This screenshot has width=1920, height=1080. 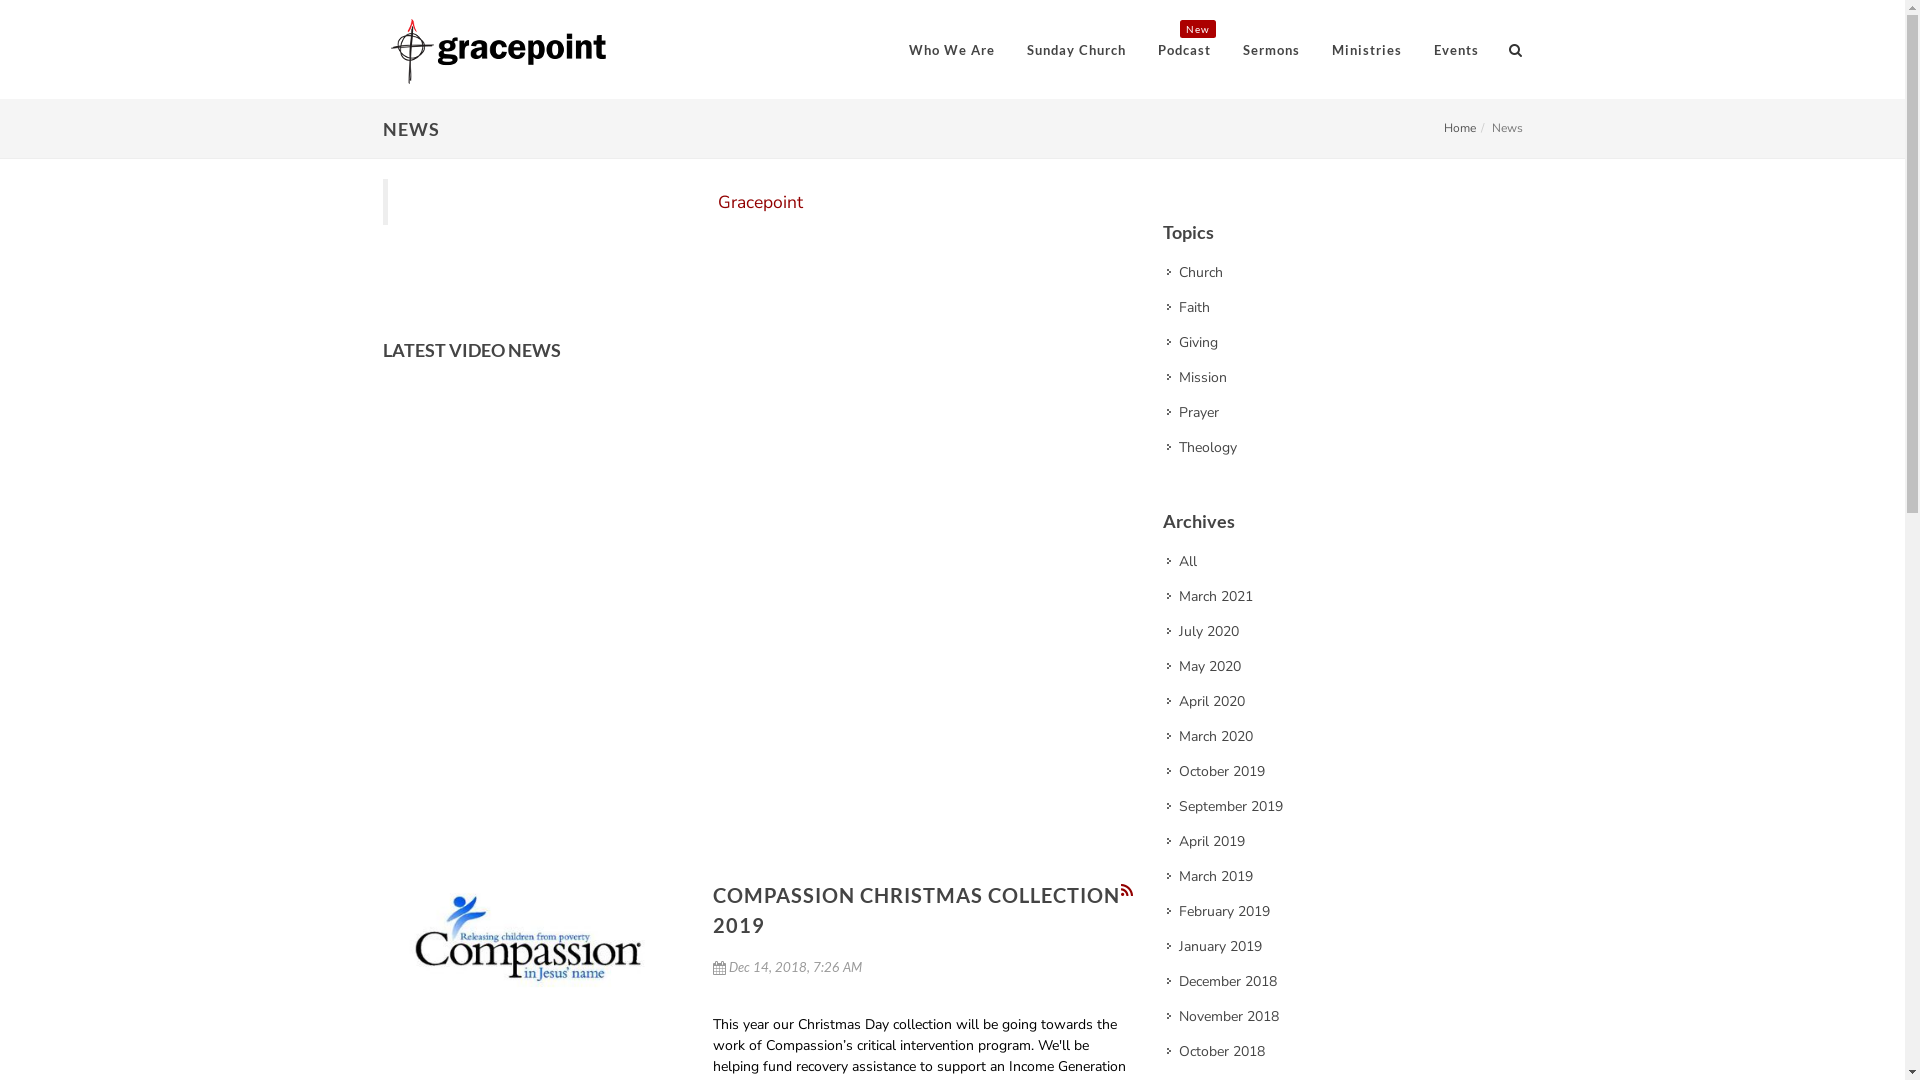 I want to click on Sermons, so click(x=1272, y=50).